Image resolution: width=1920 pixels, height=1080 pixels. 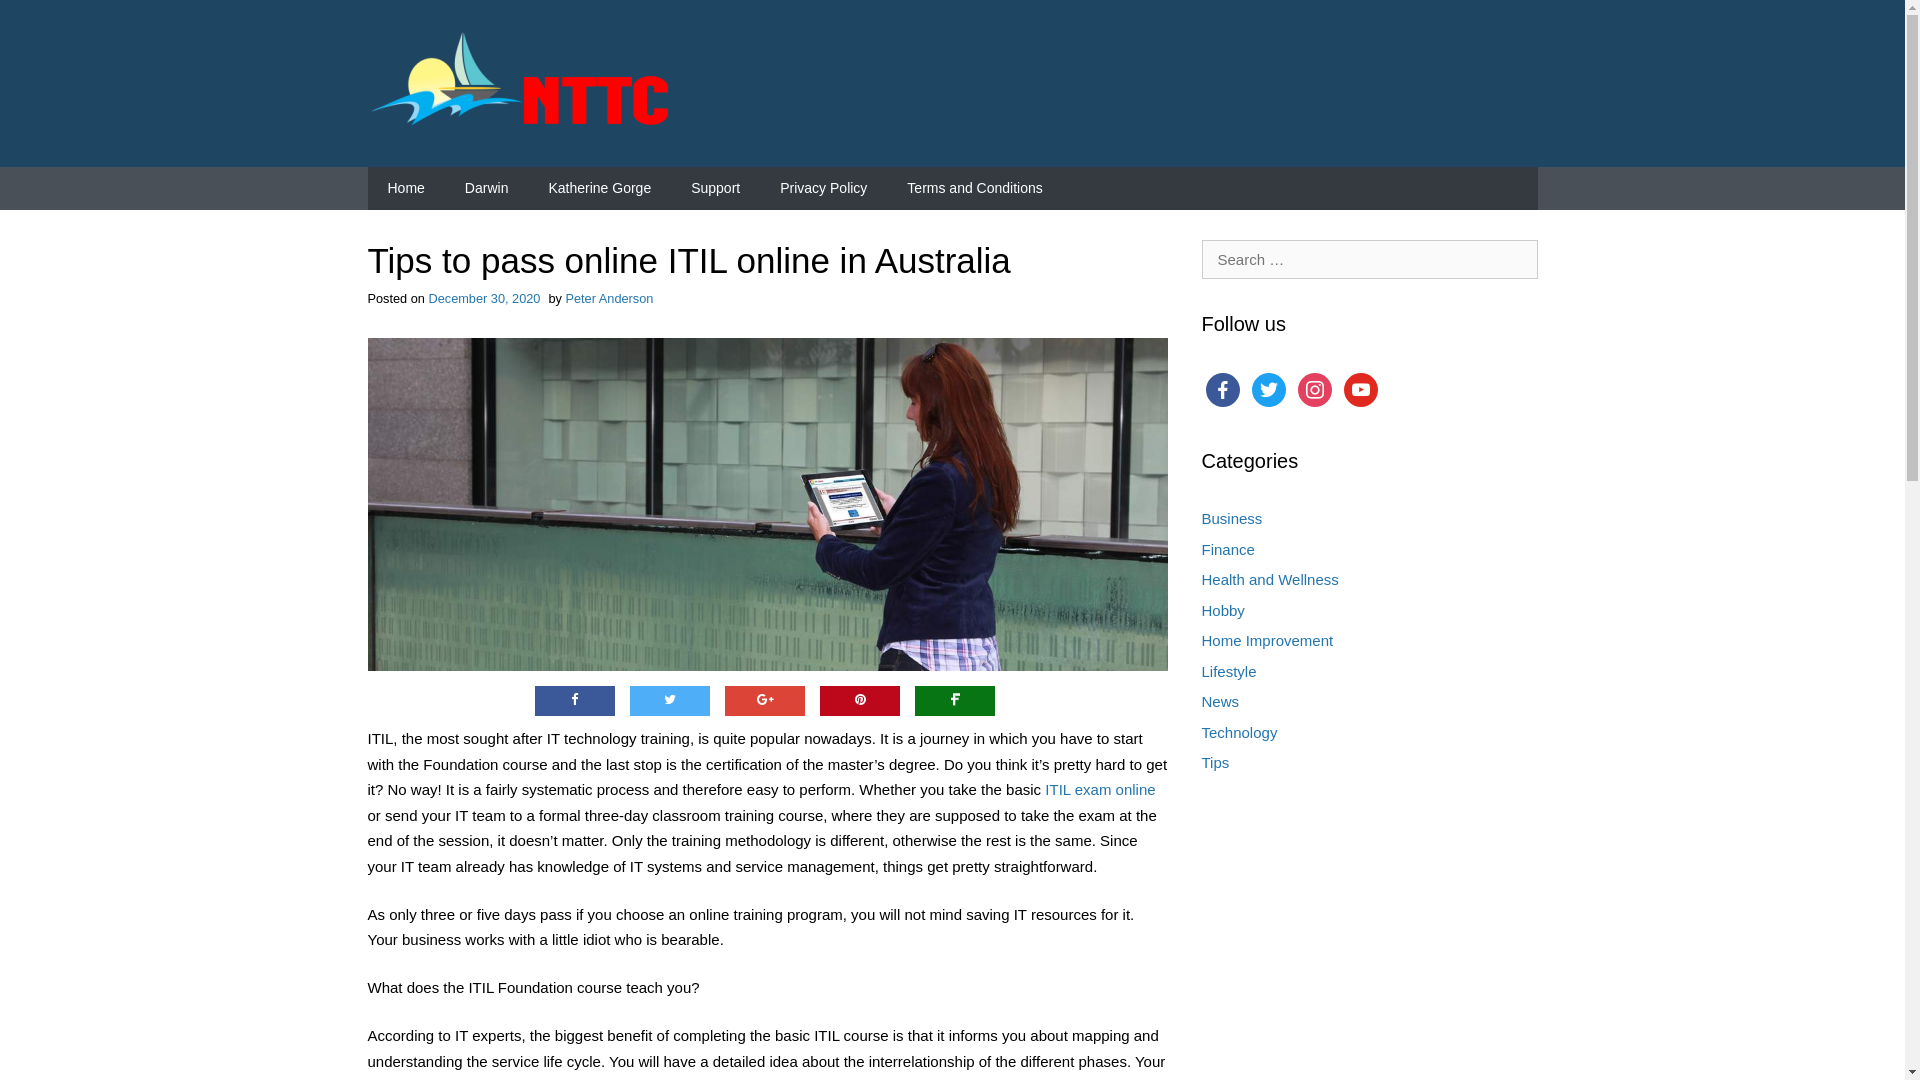 What do you see at coordinates (1100, 790) in the screenshot?
I see `ITIL exam online` at bounding box center [1100, 790].